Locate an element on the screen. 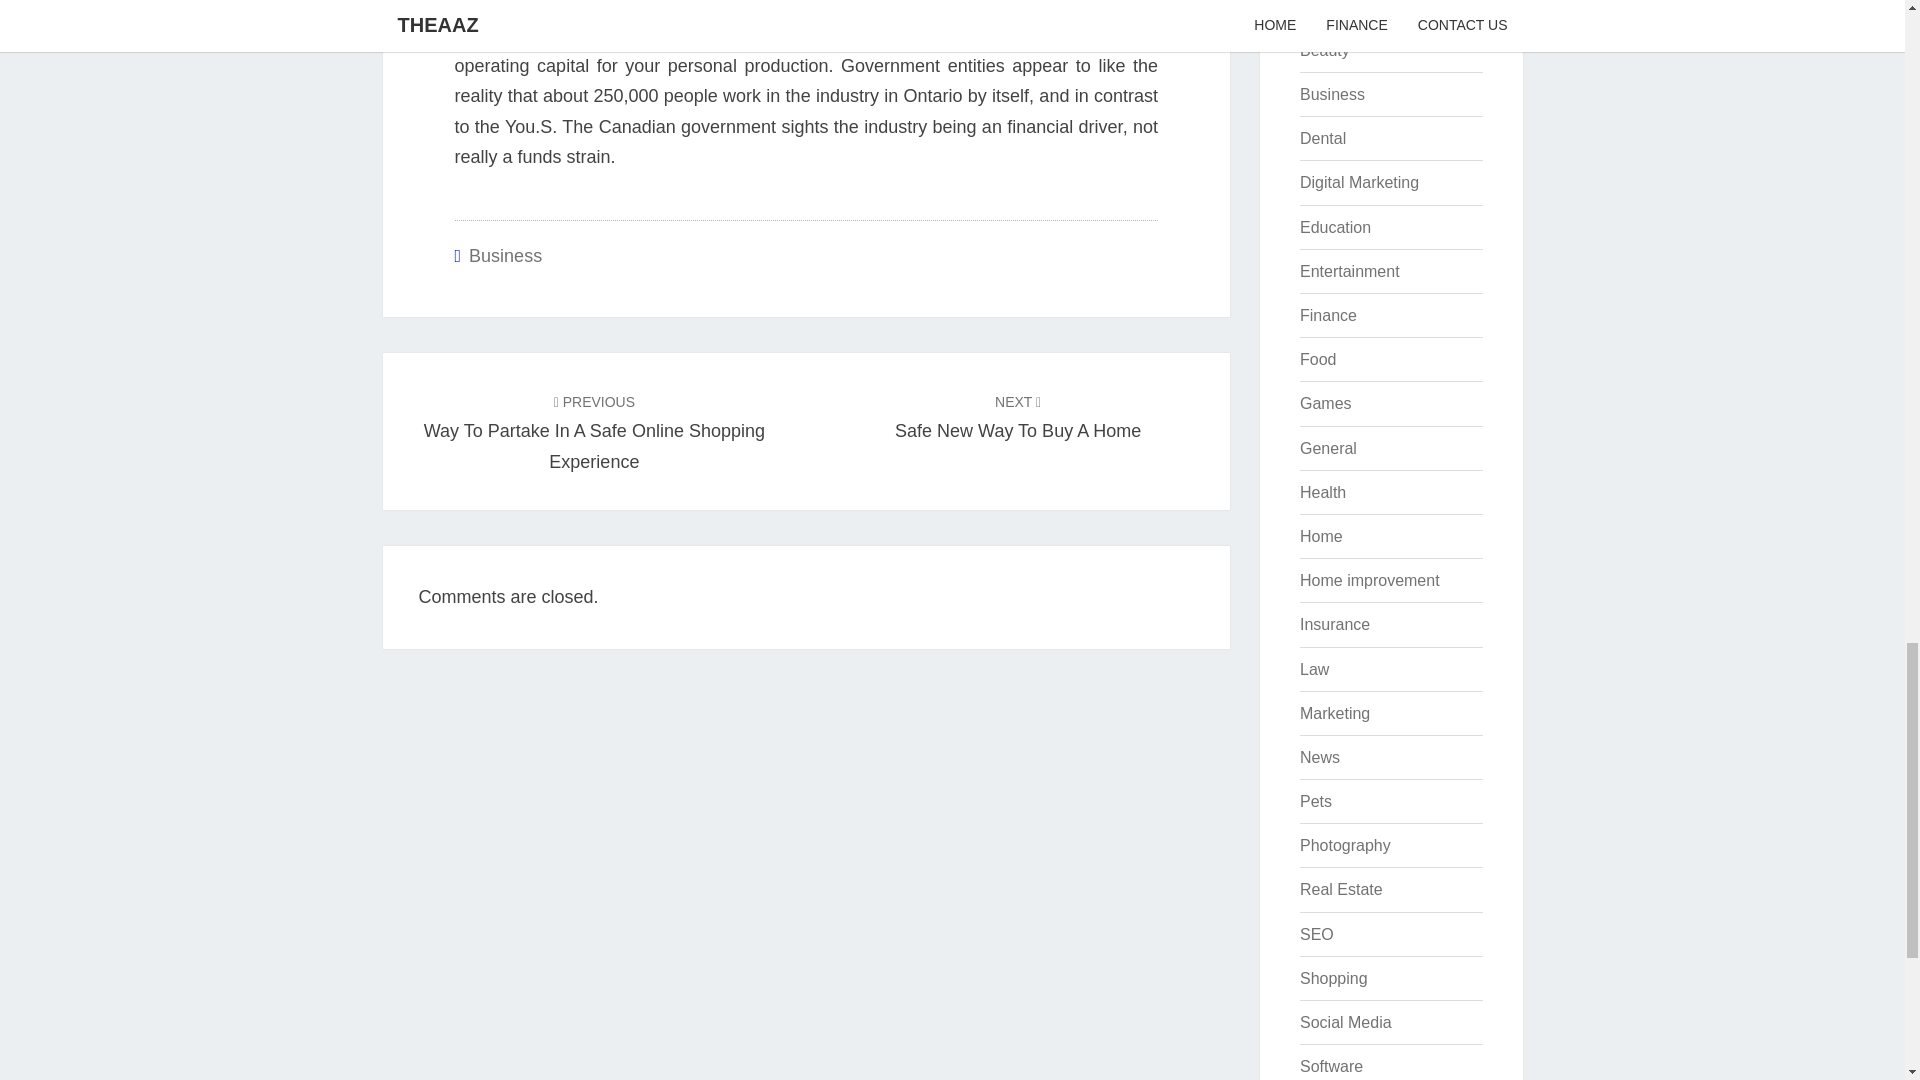 Image resolution: width=1920 pixels, height=1080 pixels. Law is located at coordinates (1340, 889).